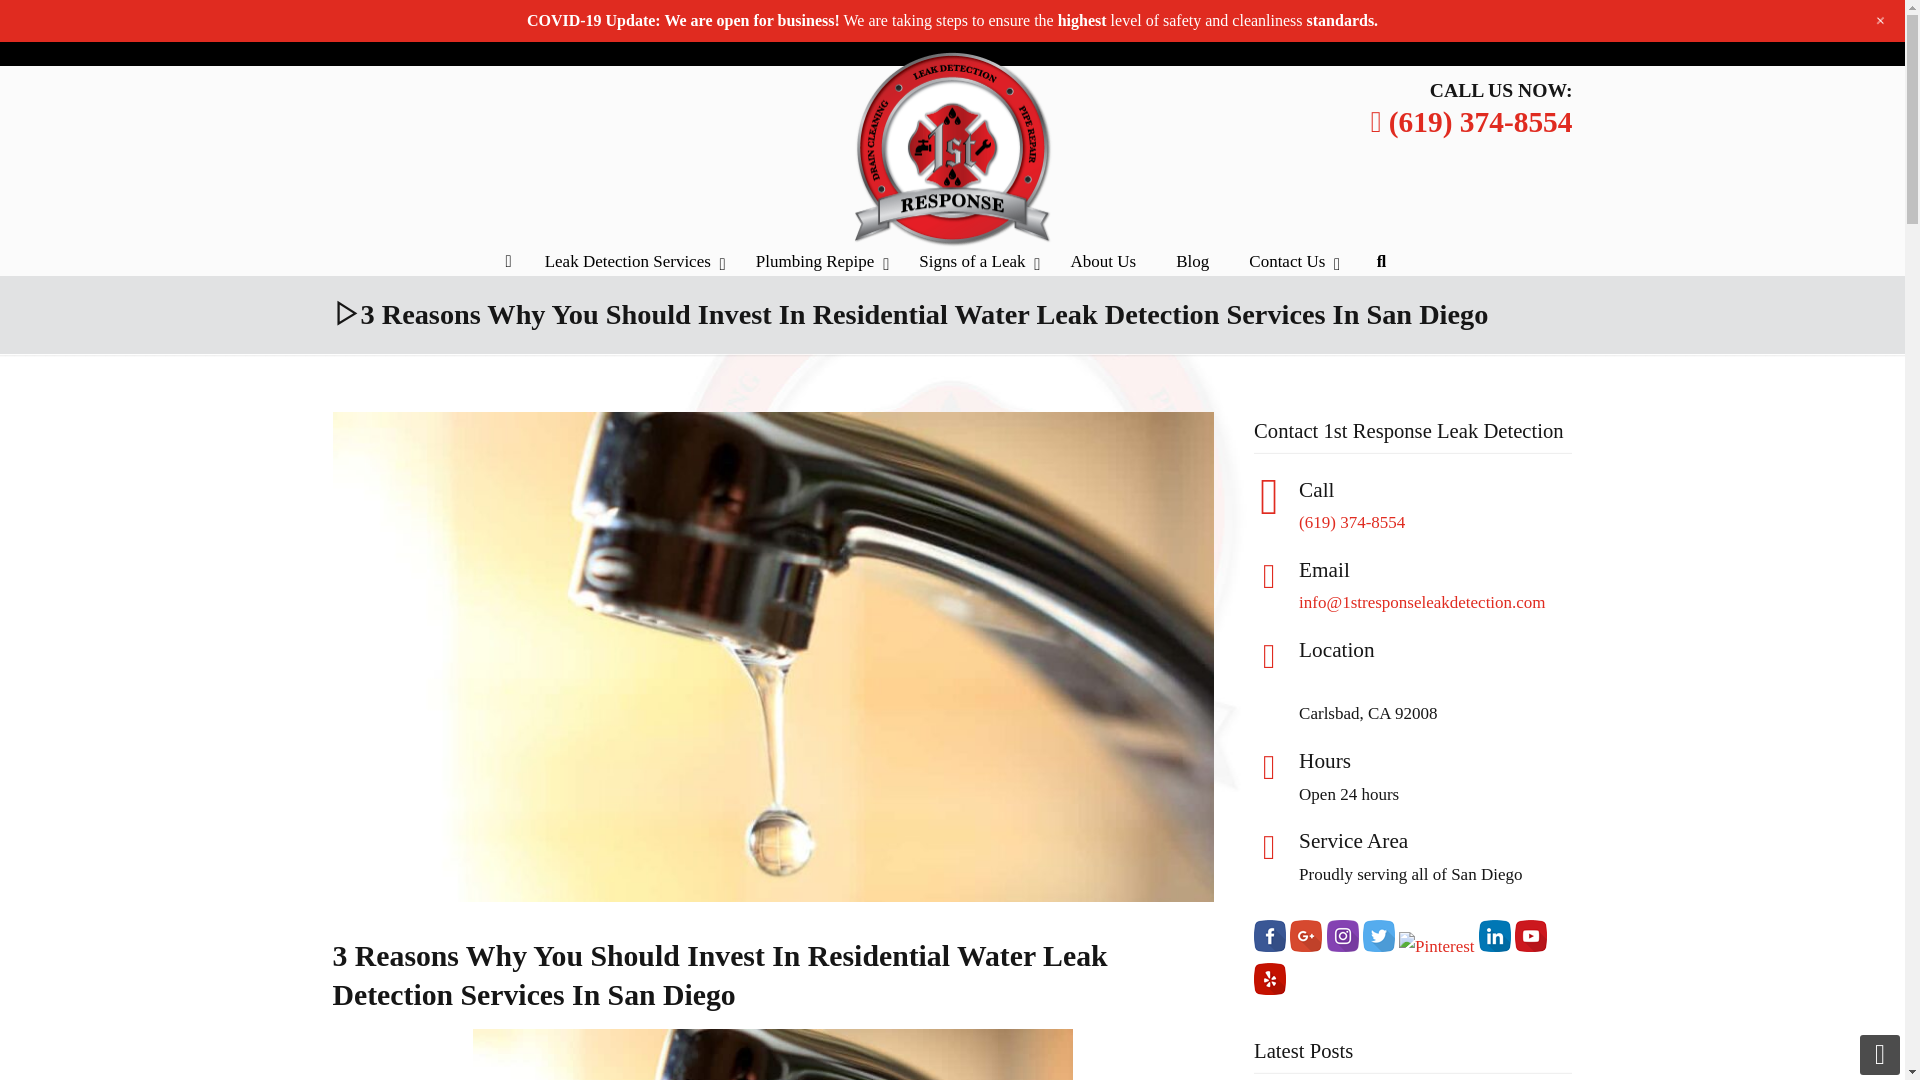  Describe the element at coordinates (630, 262) in the screenshot. I see `Leak Detection Services` at that location.